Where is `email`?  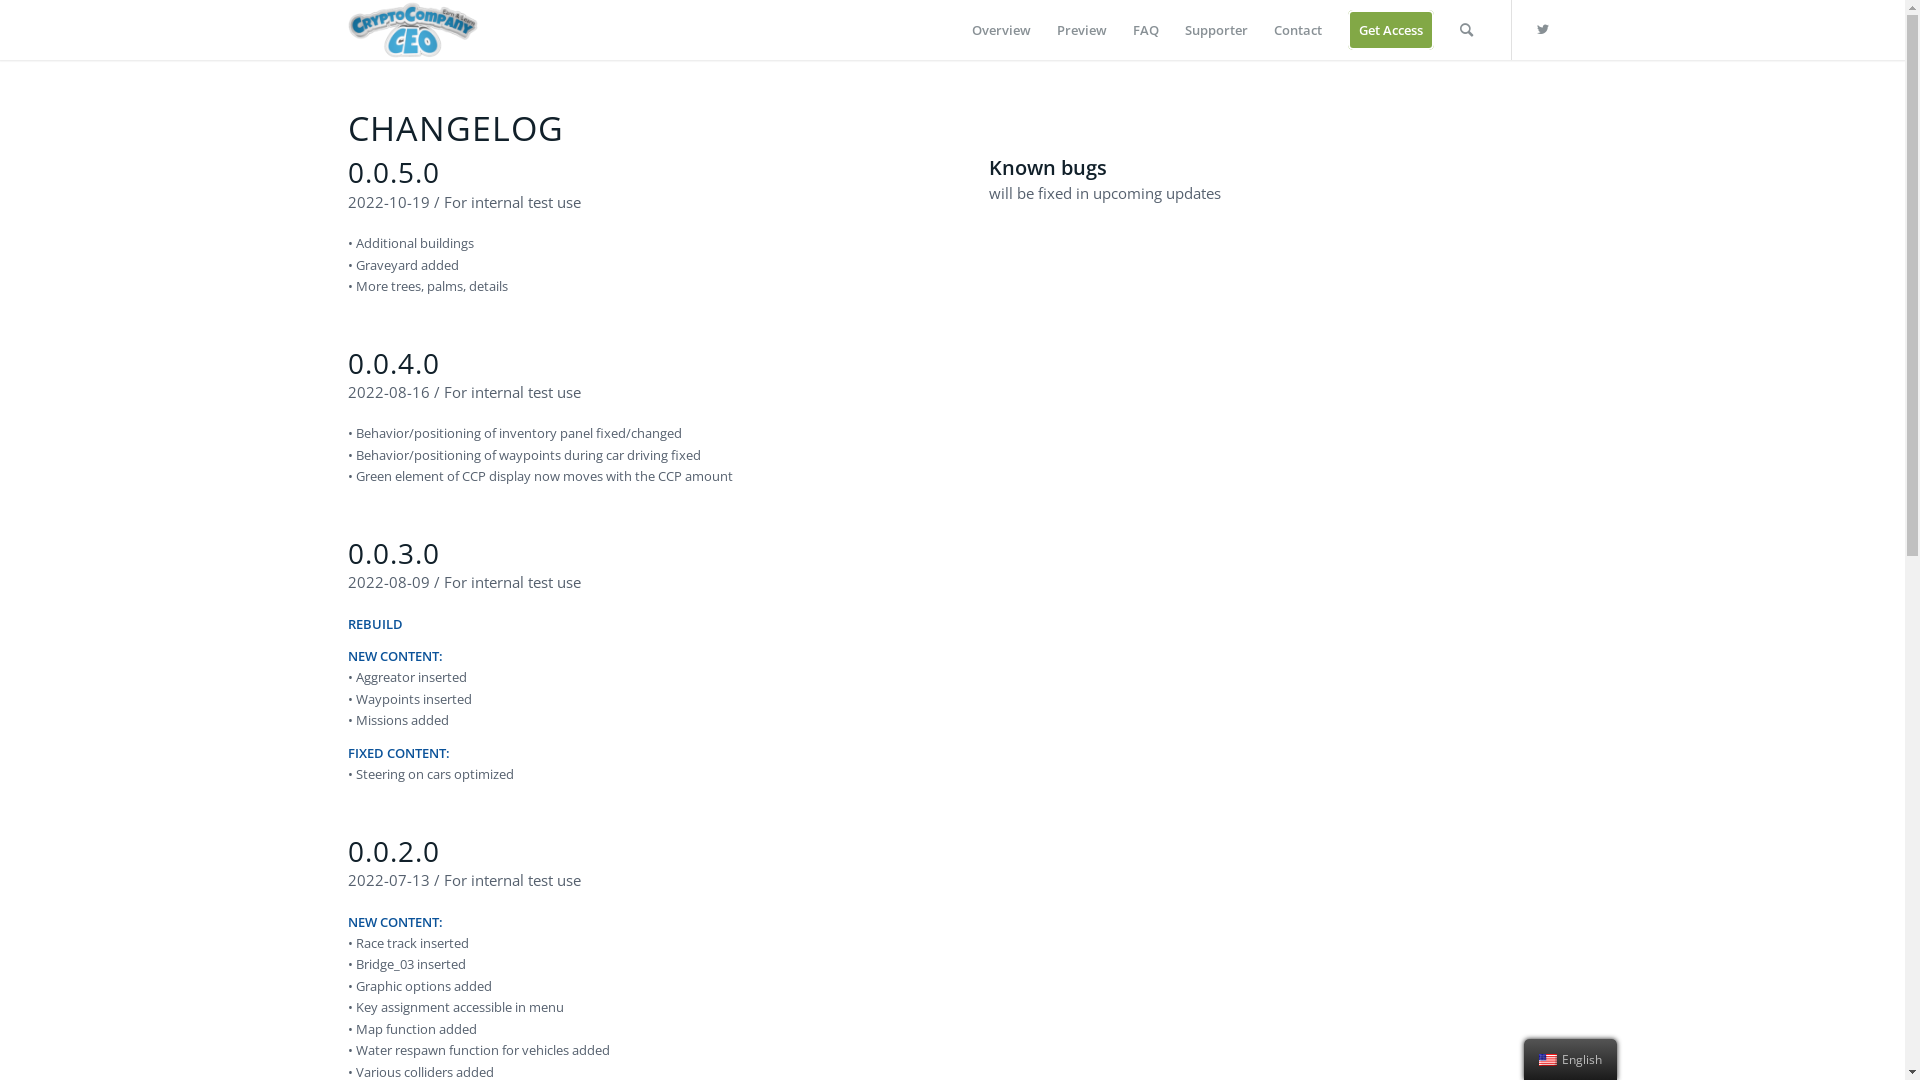
email is located at coordinates (448, 664).